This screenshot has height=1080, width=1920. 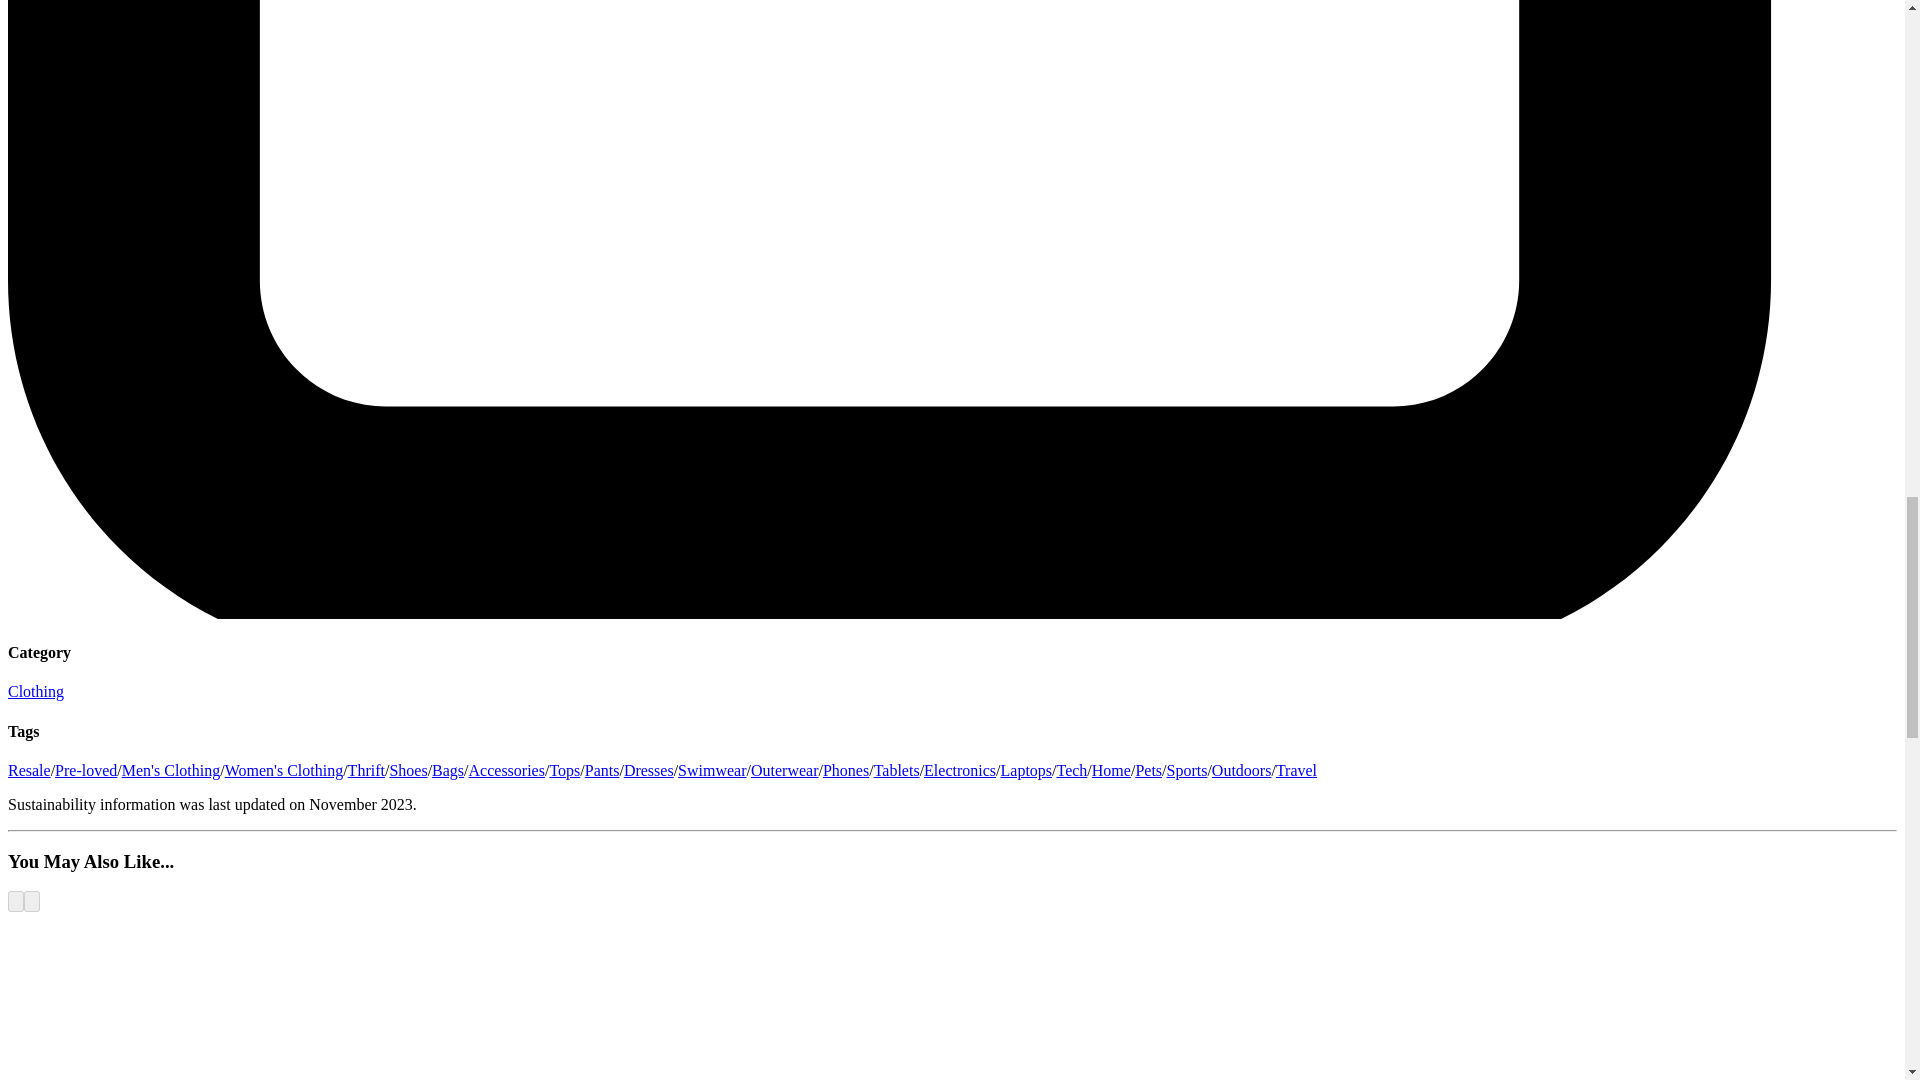 I want to click on Clothing, so click(x=35, y=690).